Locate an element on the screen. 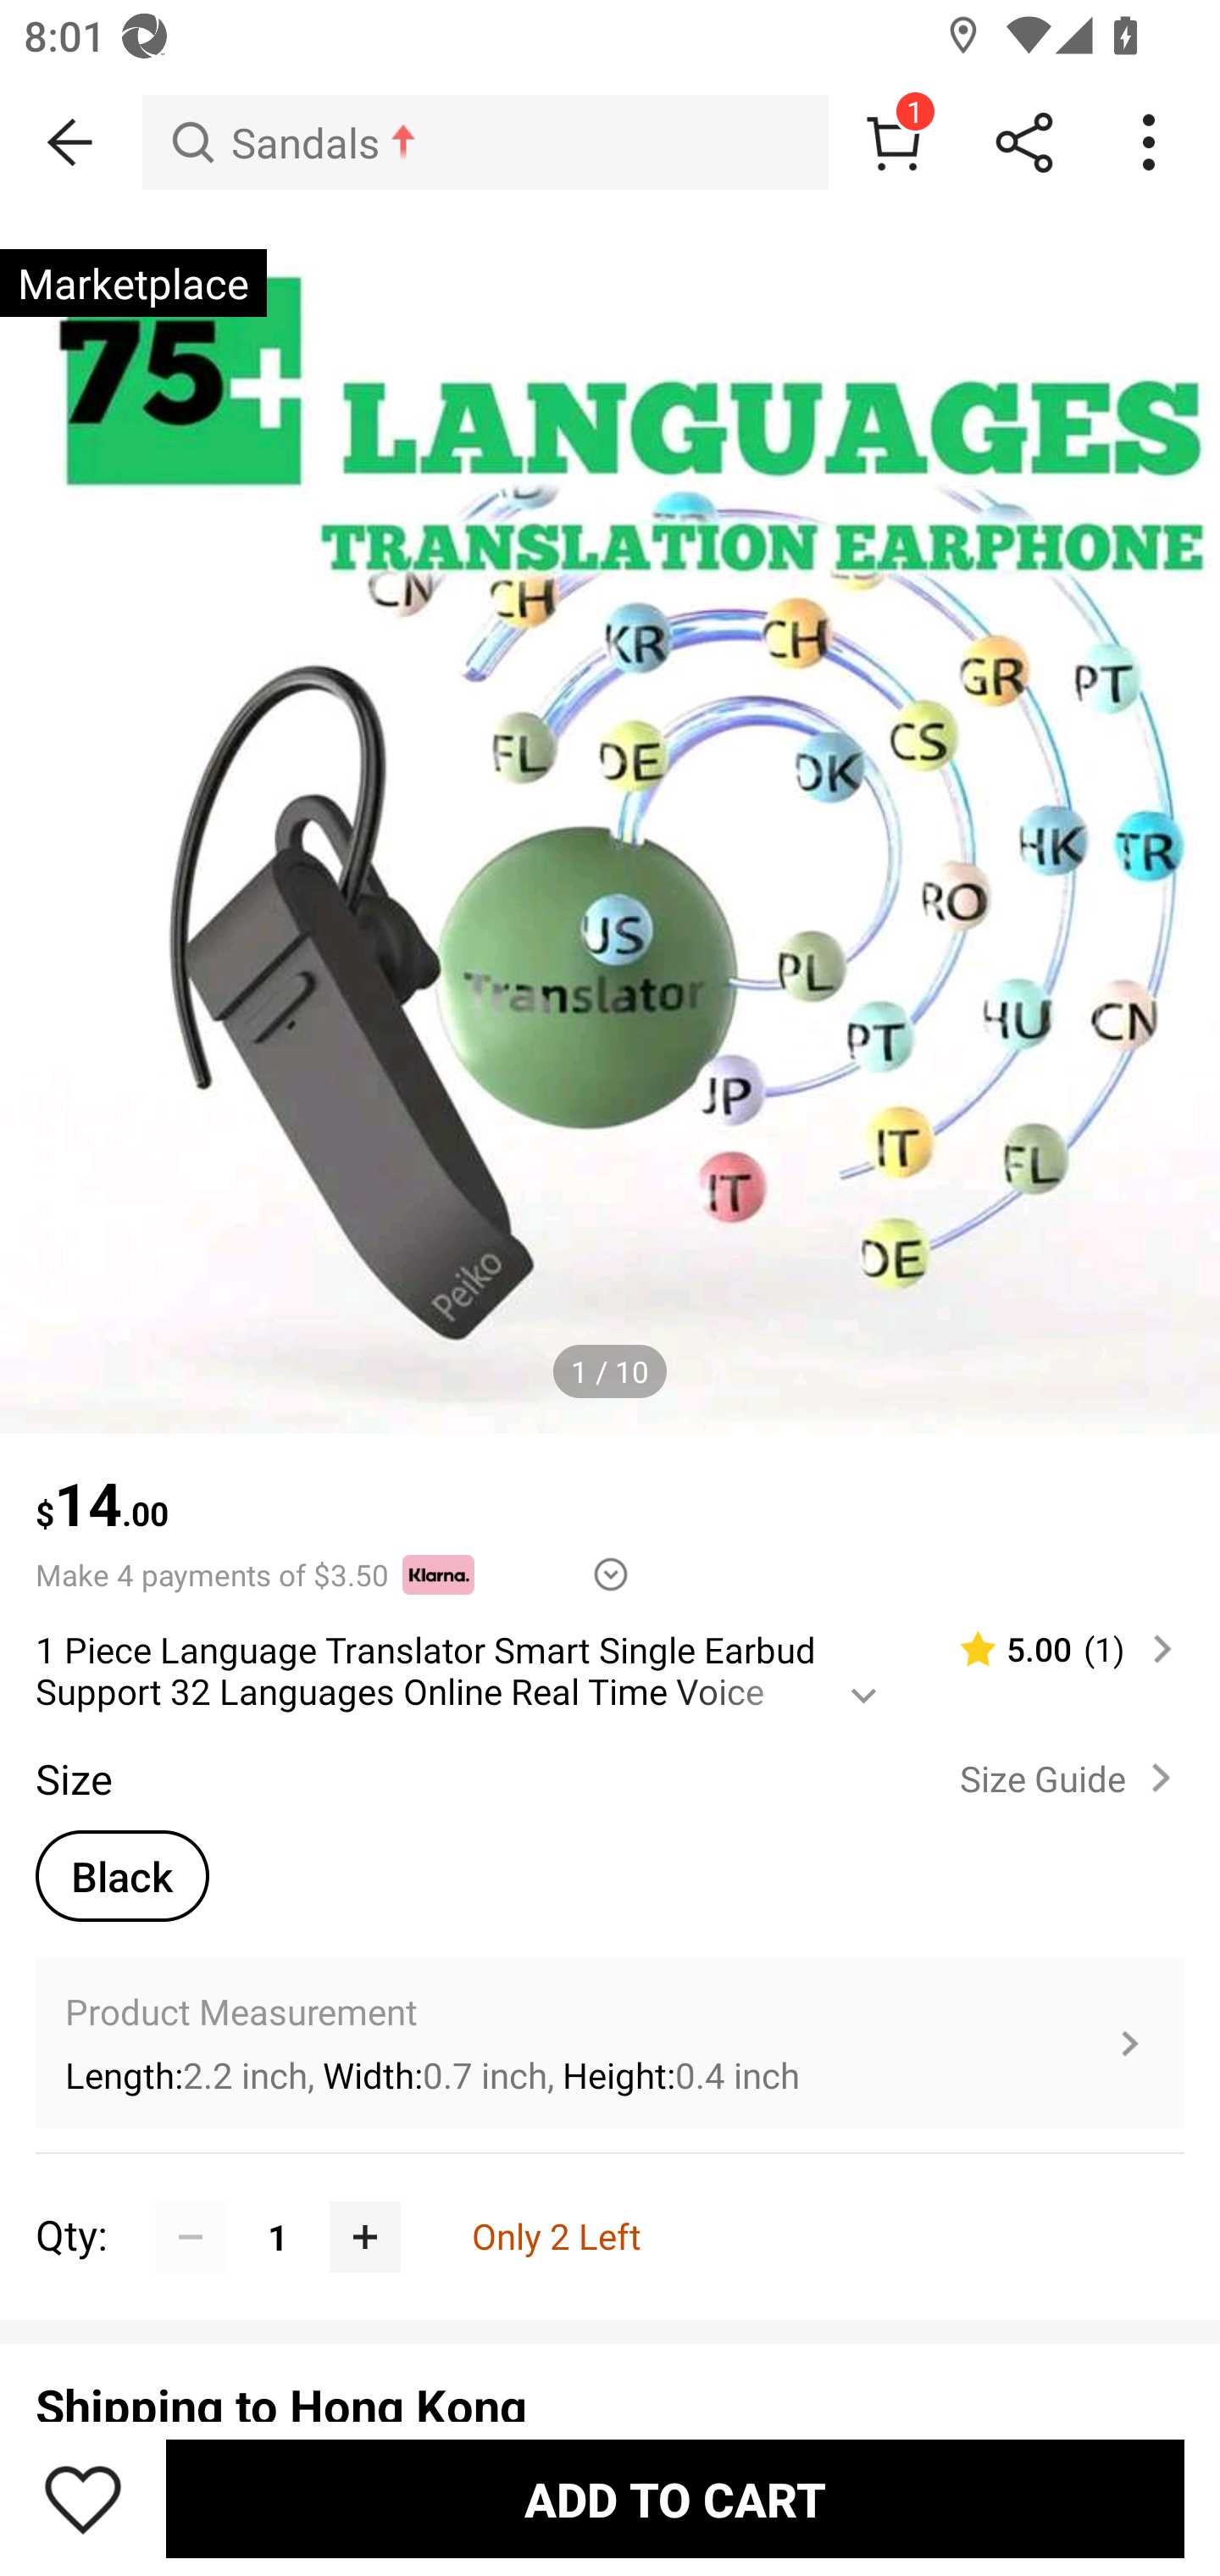  Black Blackselected option is located at coordinates (122, 1876).